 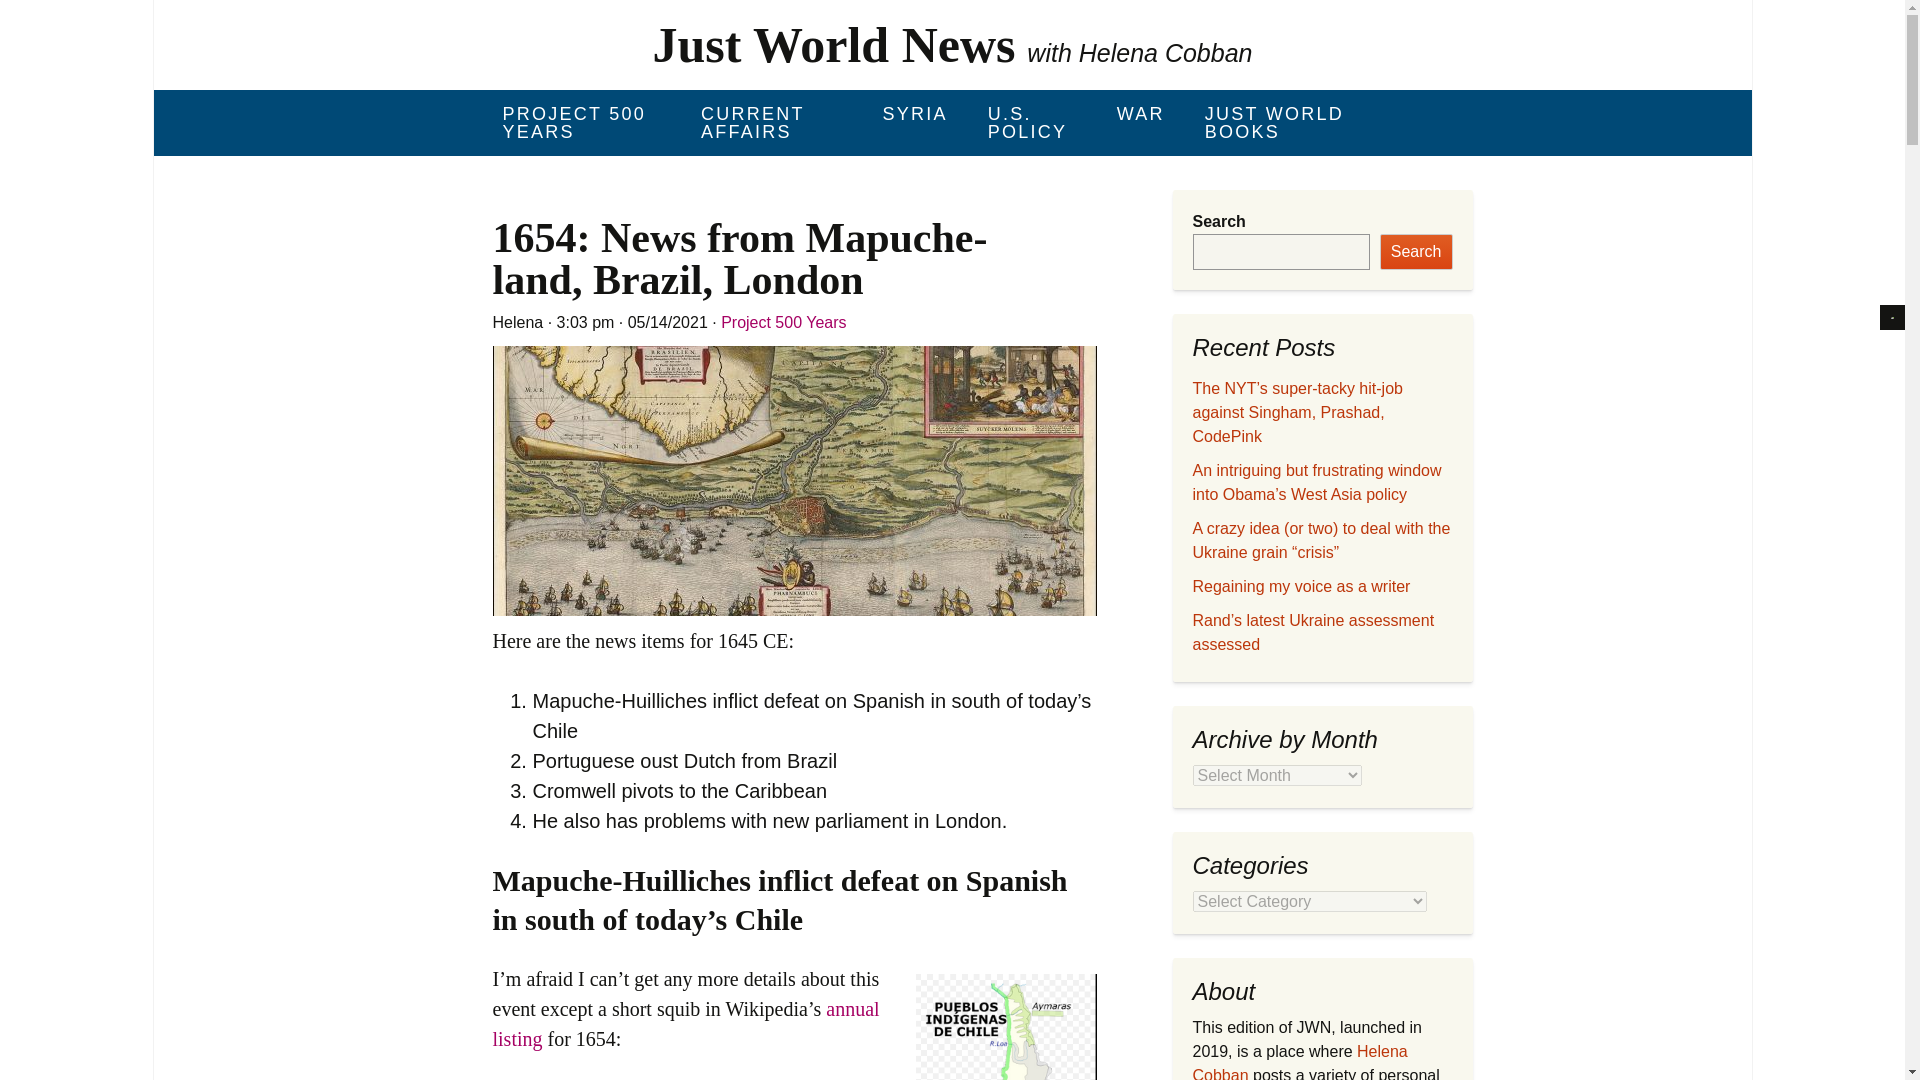 What do you see at coordinates (1300, 1062) in the screenshot?
I see `Helena Cobban` at bounding box center [1300, 1062].